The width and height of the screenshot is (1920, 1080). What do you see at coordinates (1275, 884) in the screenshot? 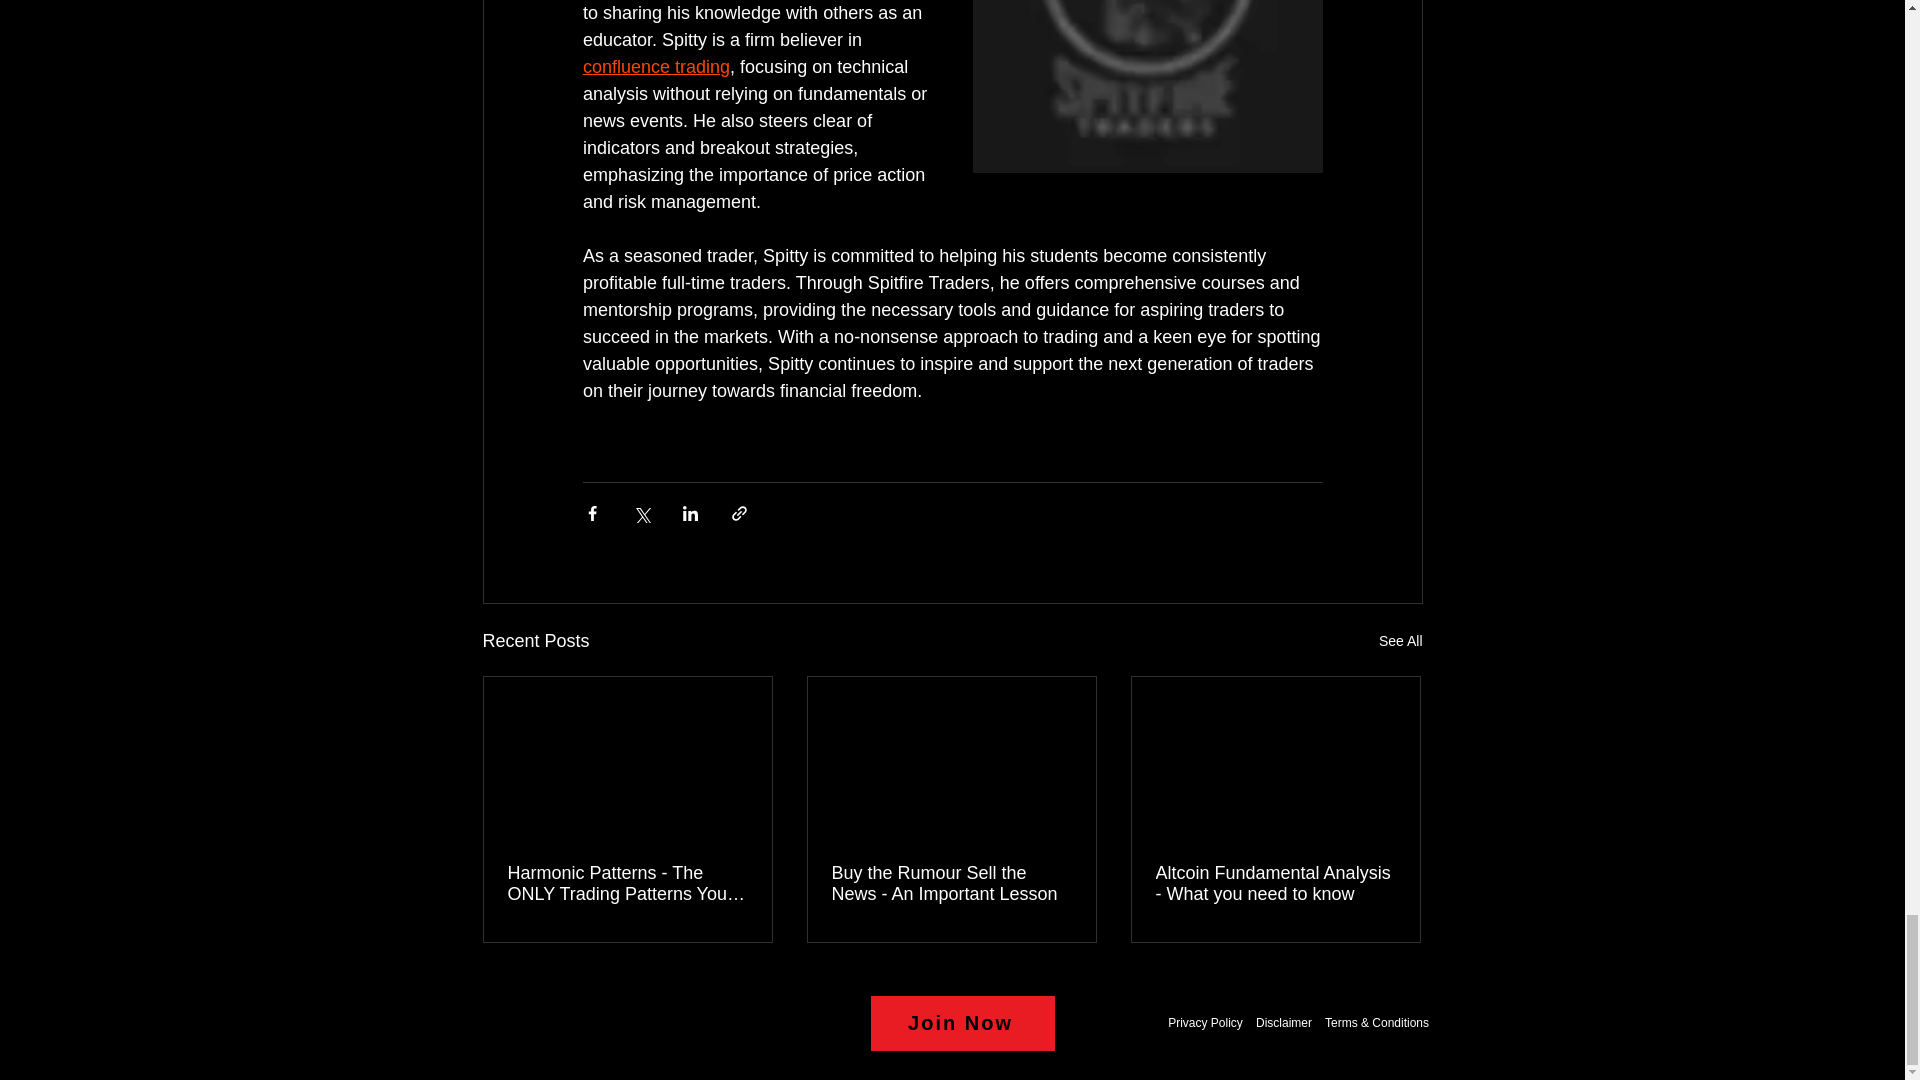
I see `Altcoin Fundamental Analysis - What you need to know` at bounding box center [1275, 884].